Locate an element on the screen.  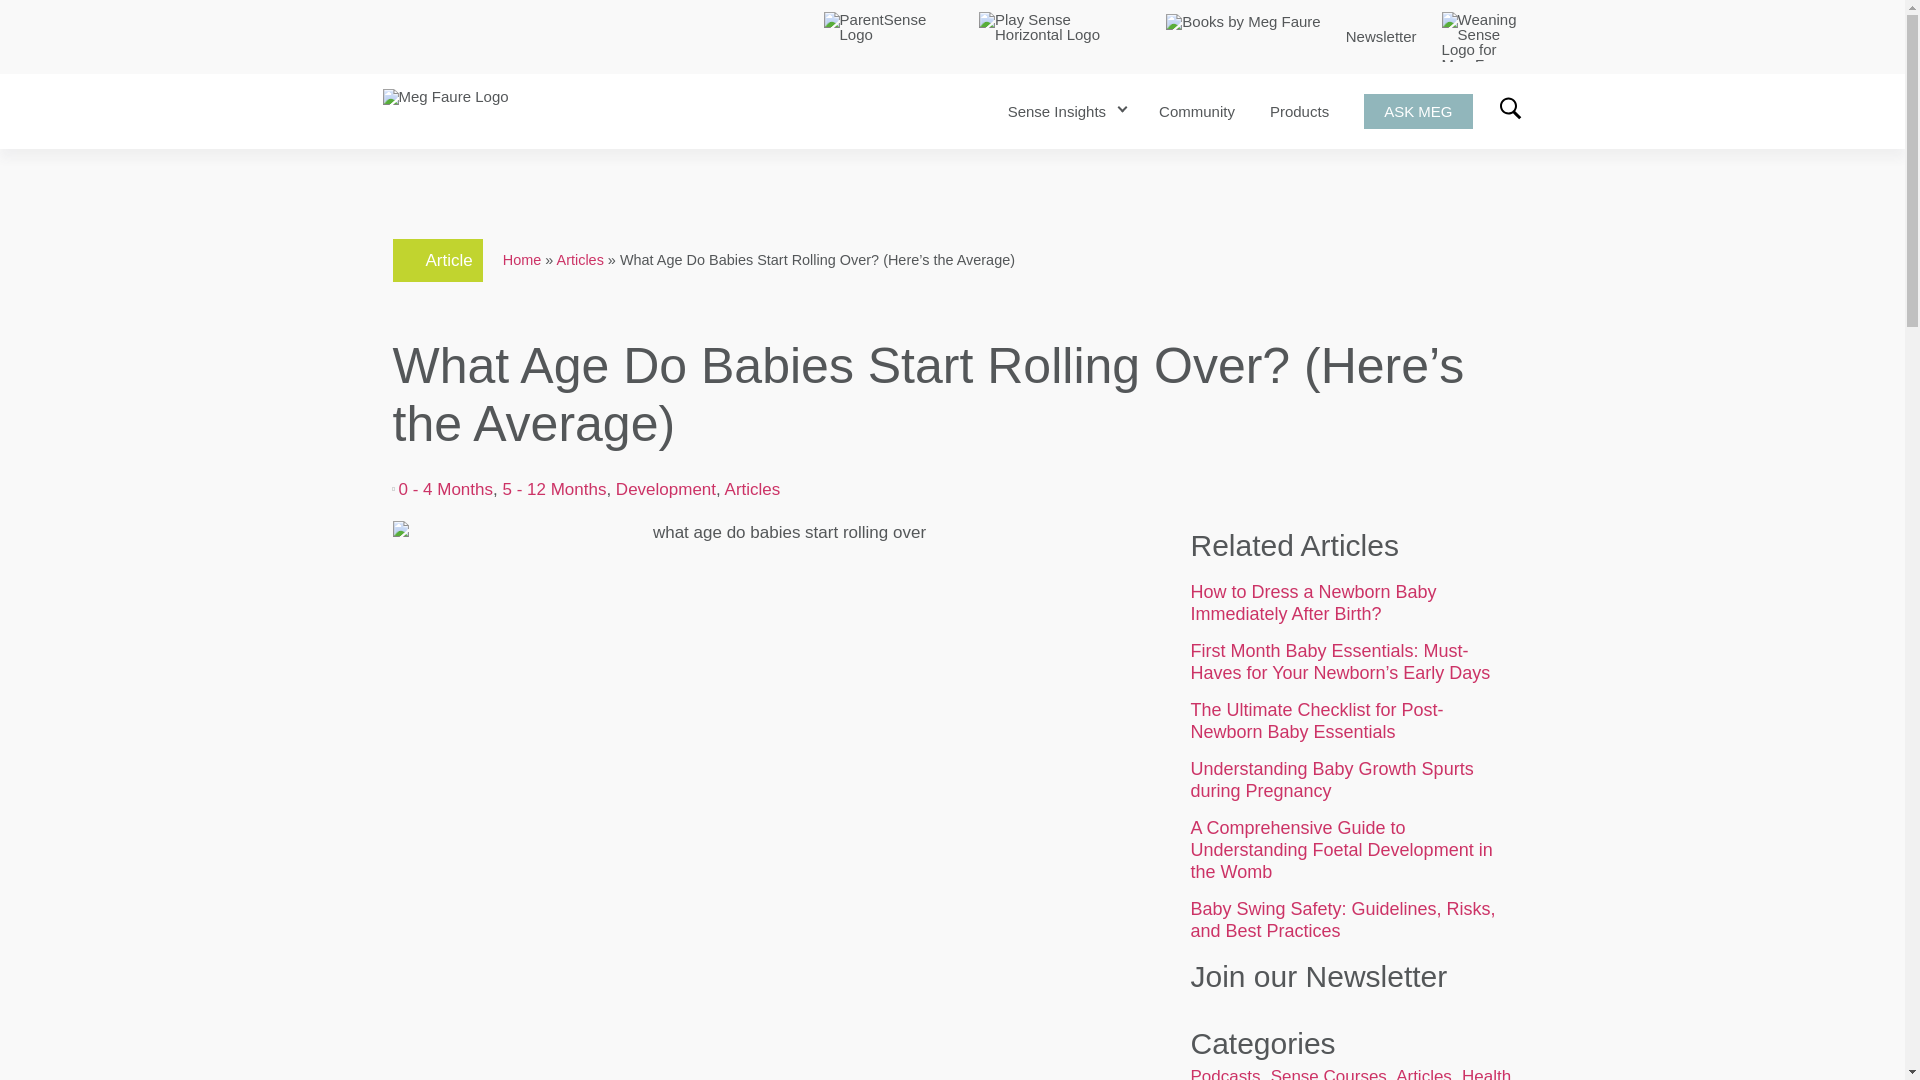
The Ultimate Checklist for Post-Newborn Baby Essentials is located at coordinates (1316, 720).